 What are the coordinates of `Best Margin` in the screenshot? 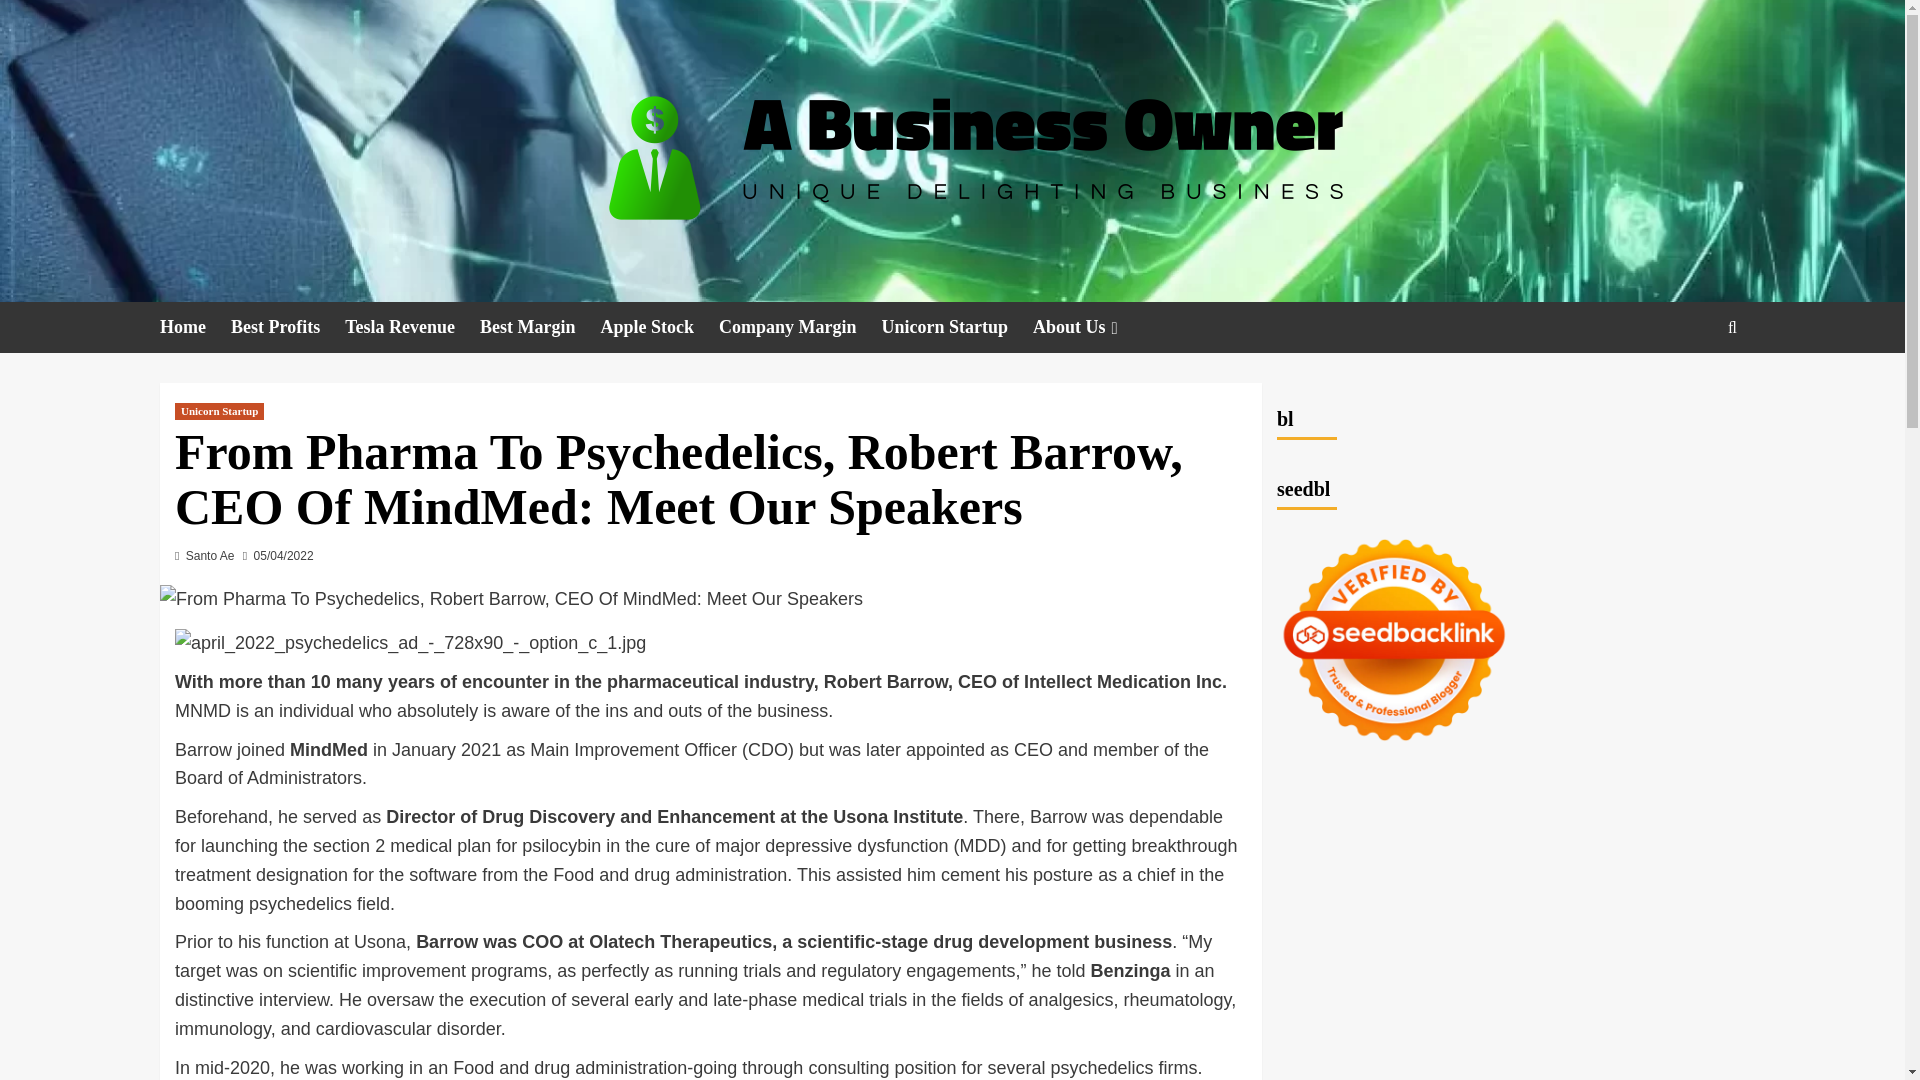 It's located at (540, 328).